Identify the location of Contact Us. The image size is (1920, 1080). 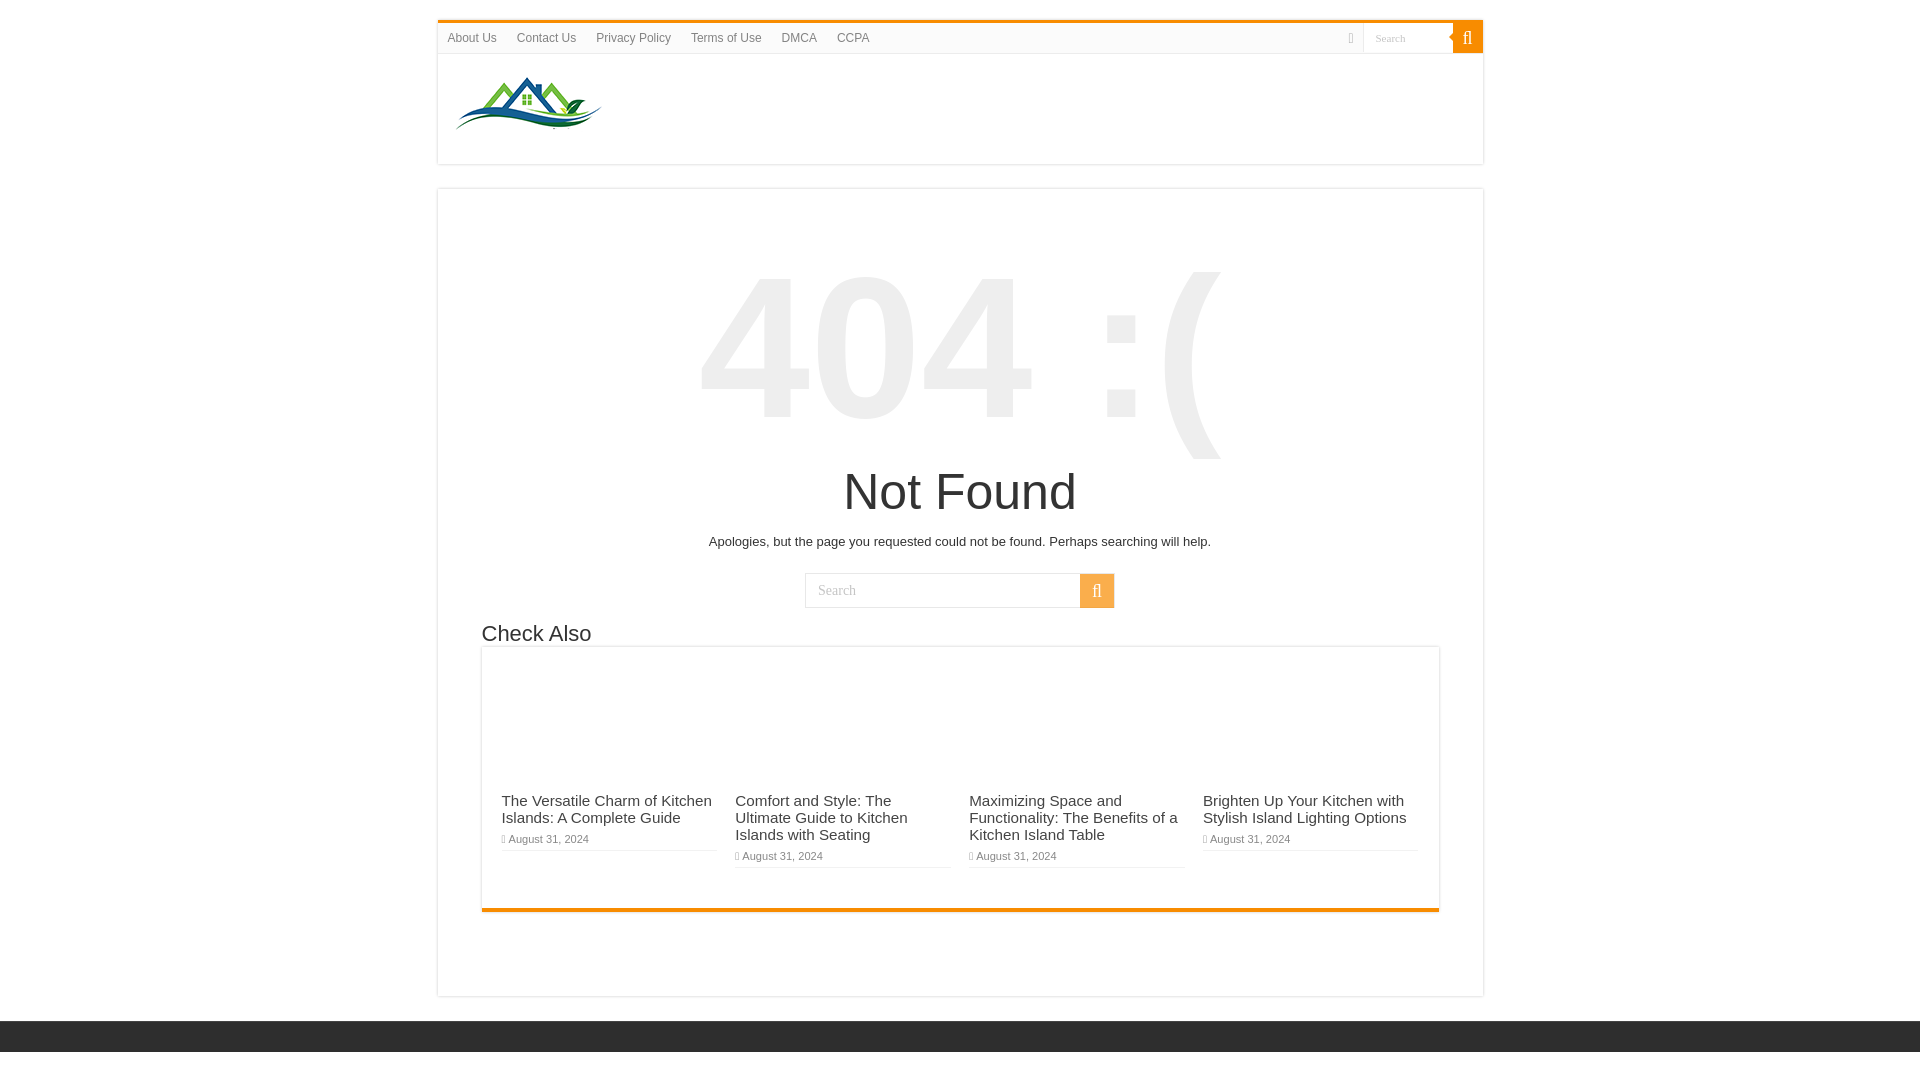
(546, 37).